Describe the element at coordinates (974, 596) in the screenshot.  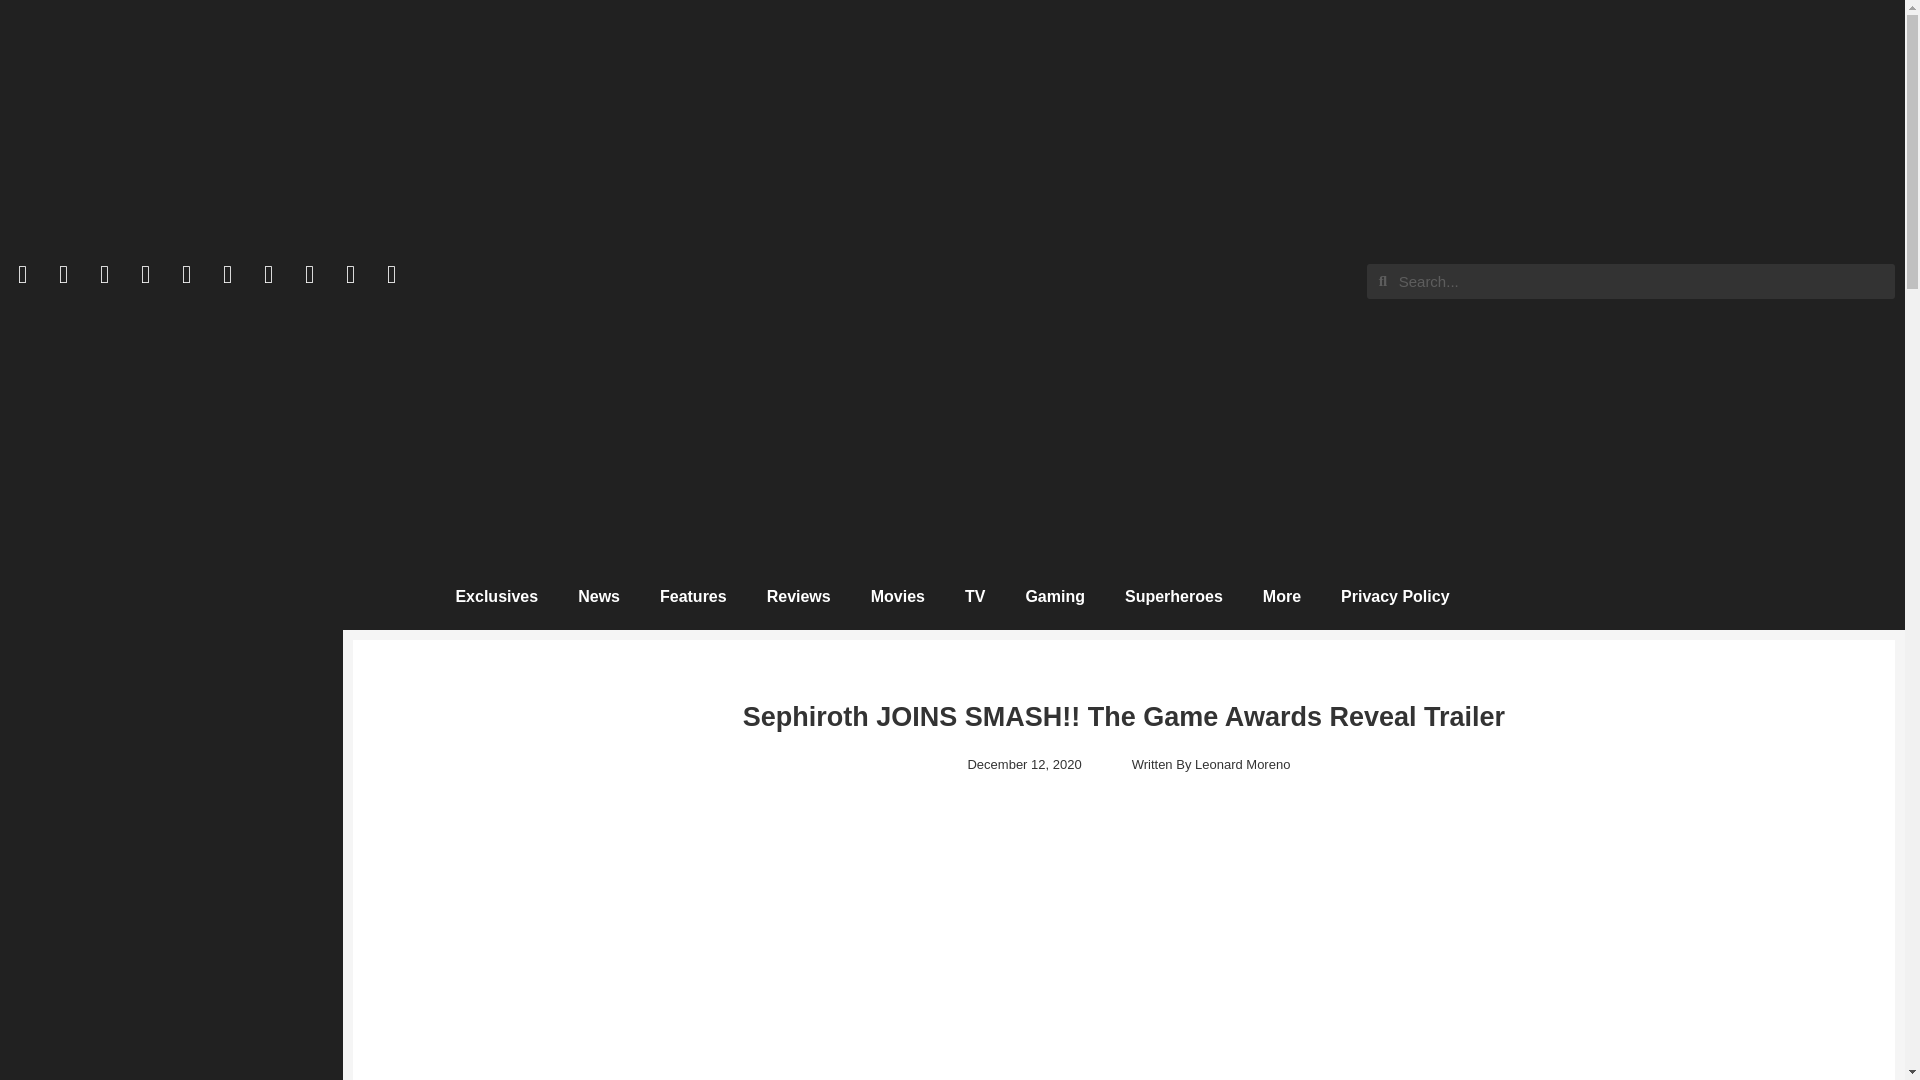
I see `TV` at that location.